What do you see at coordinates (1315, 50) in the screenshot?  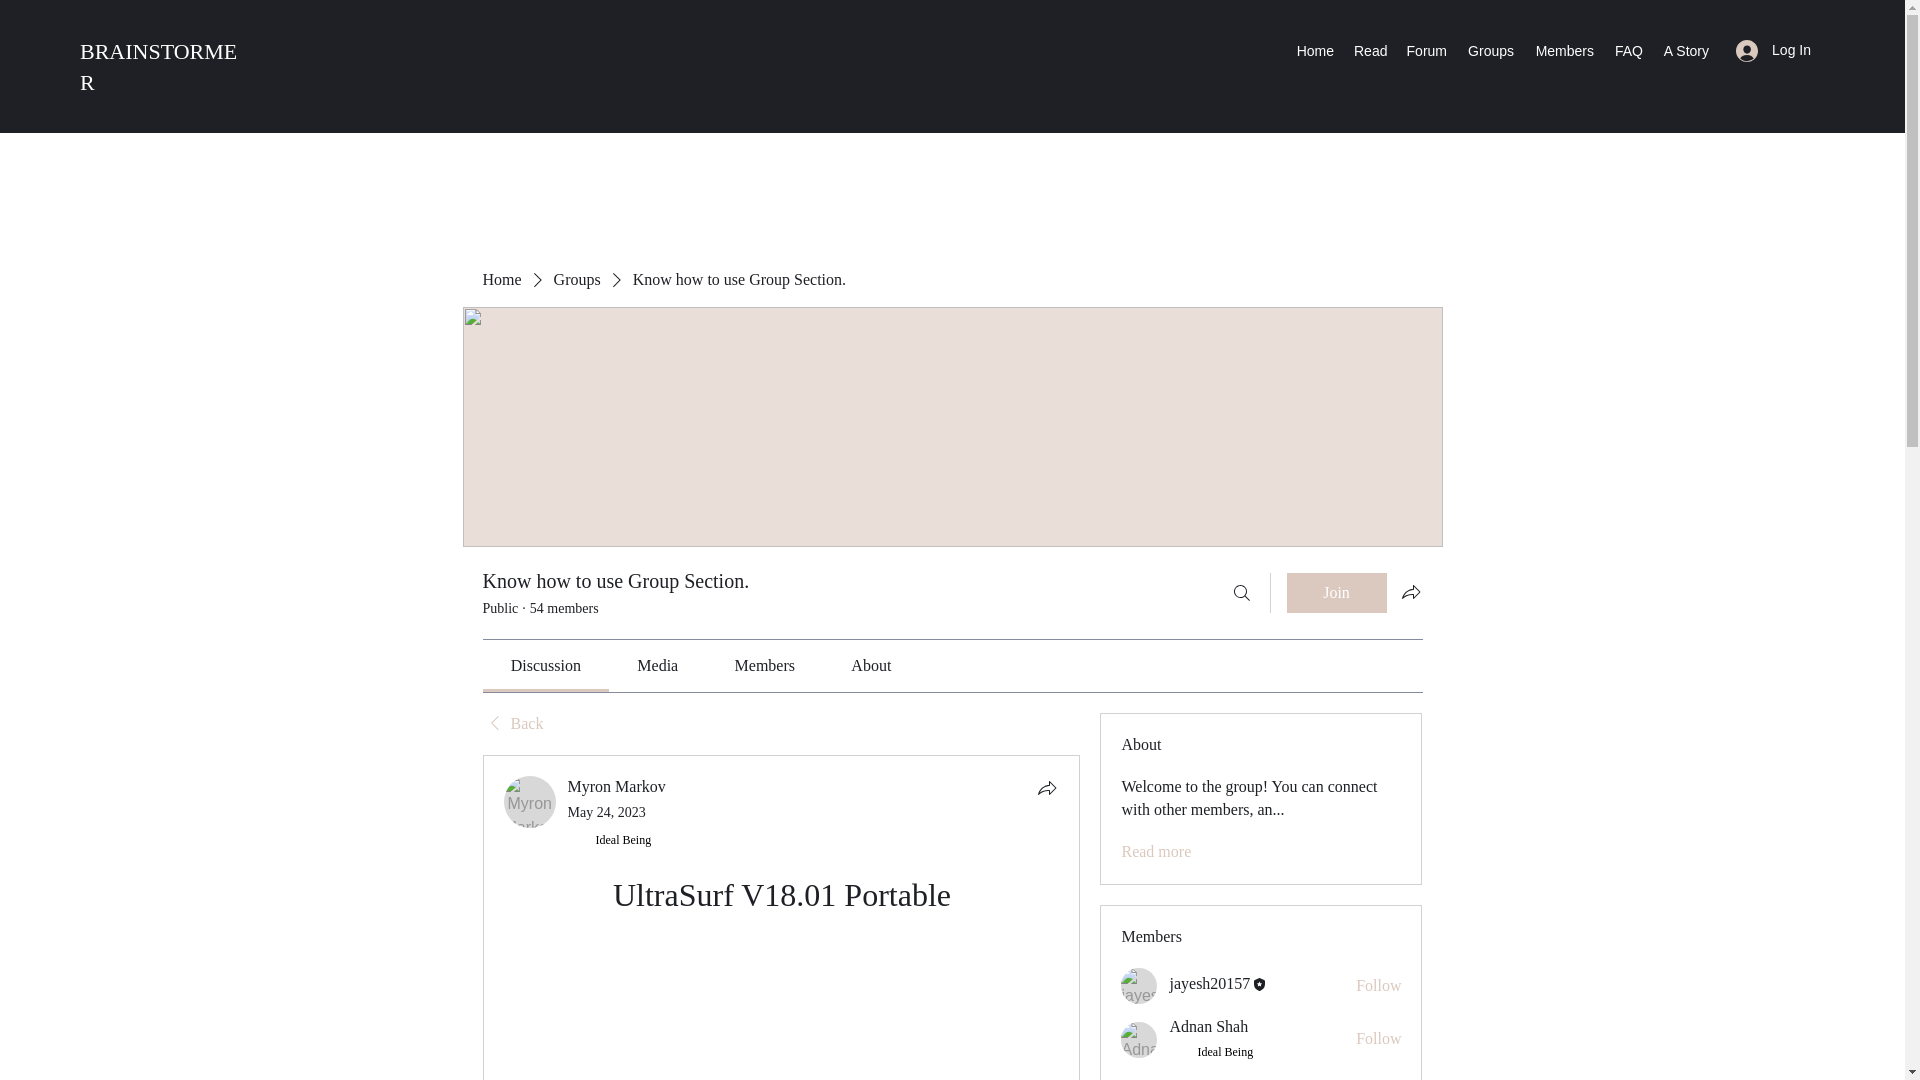 I see `Home` at bounding box center [1315, 50].